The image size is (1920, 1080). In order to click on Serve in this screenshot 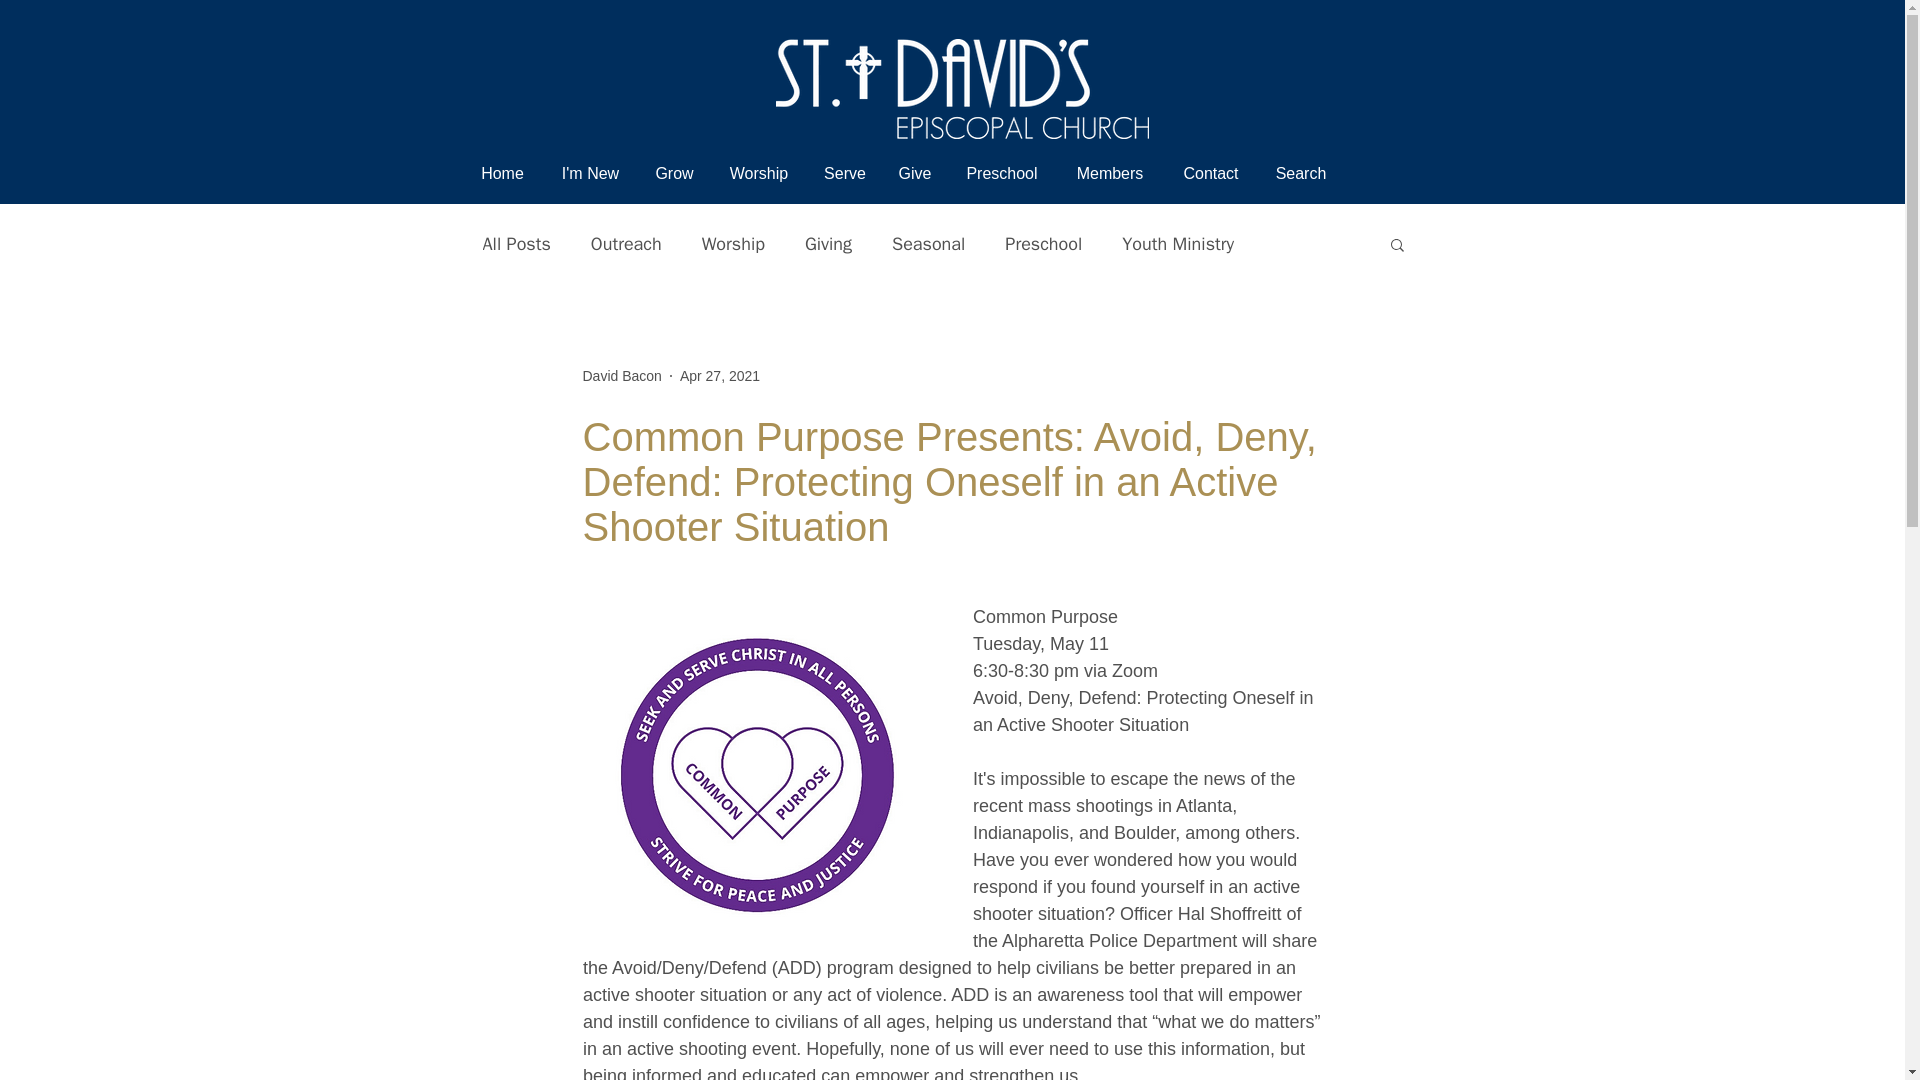, I will do `click(846, 172)`.